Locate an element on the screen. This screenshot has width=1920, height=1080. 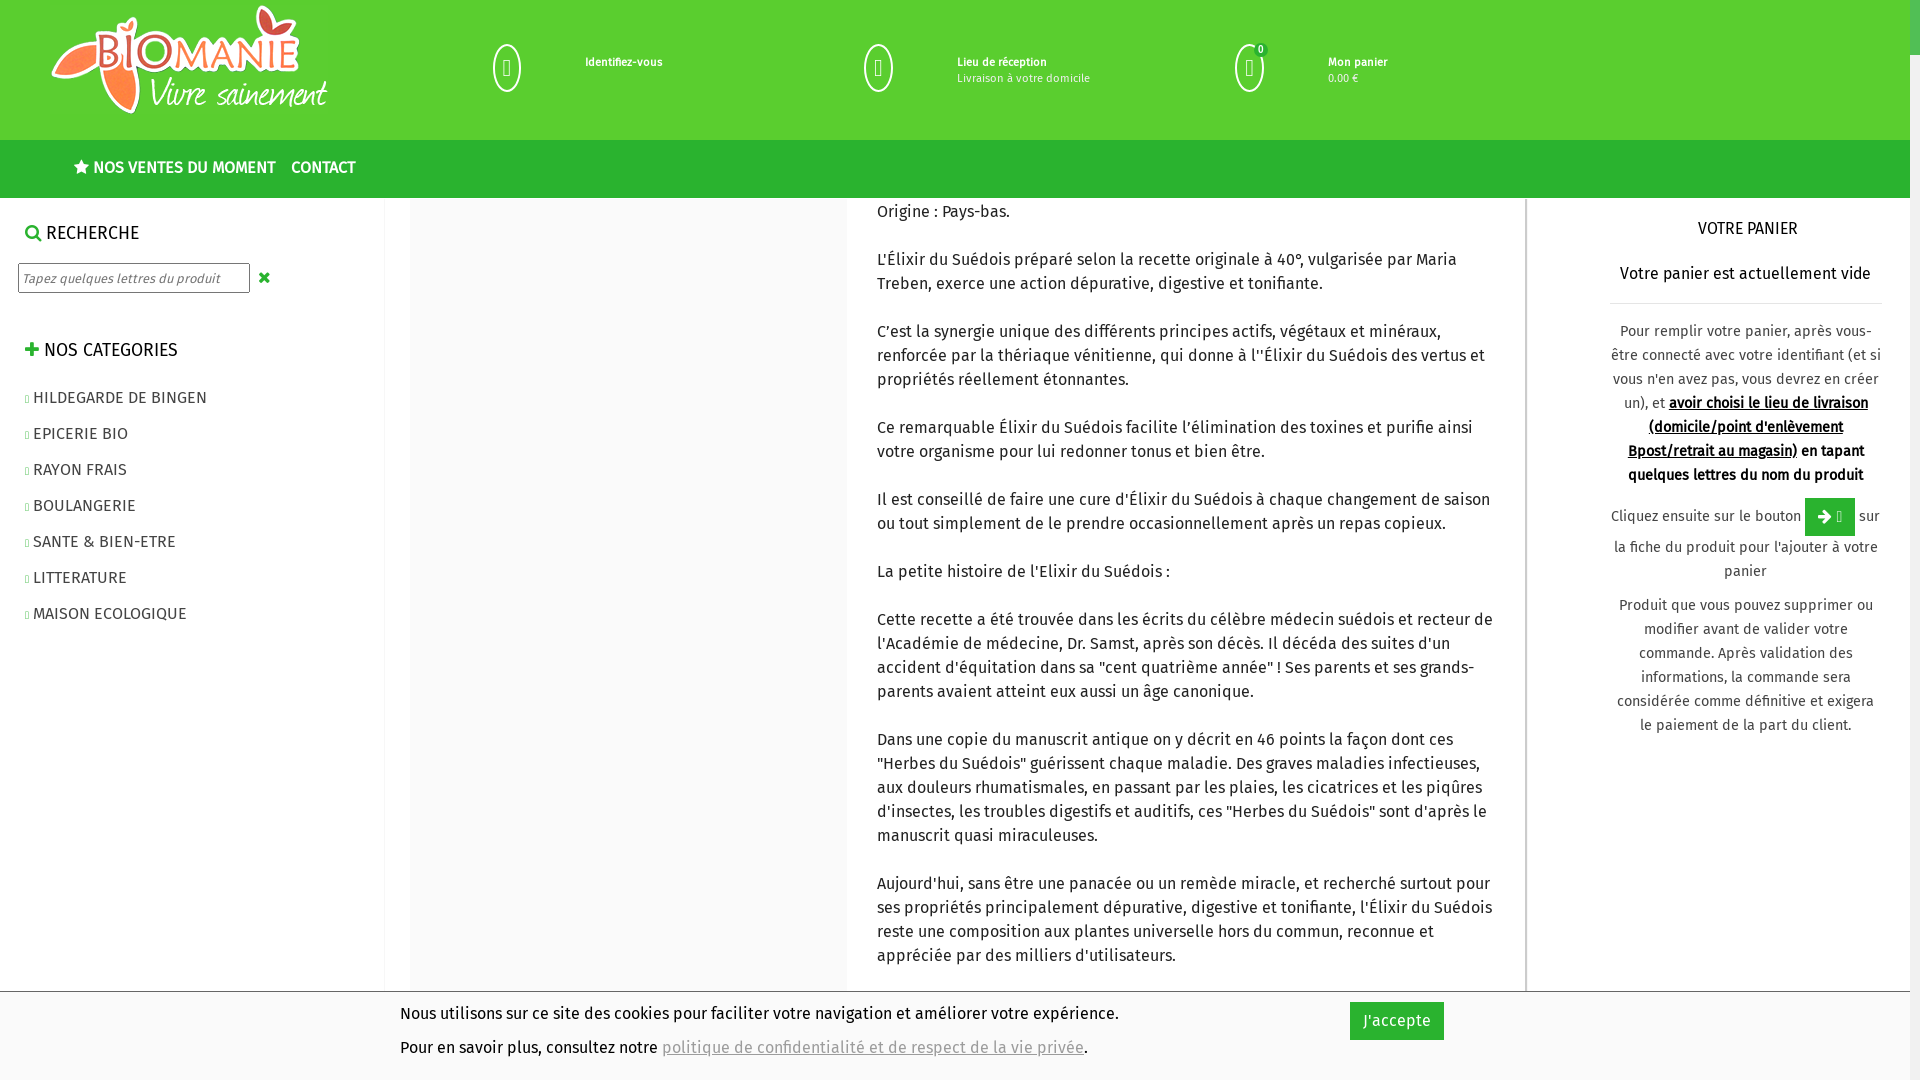
EPICERIE BIO is located at coordinates (76, 435).